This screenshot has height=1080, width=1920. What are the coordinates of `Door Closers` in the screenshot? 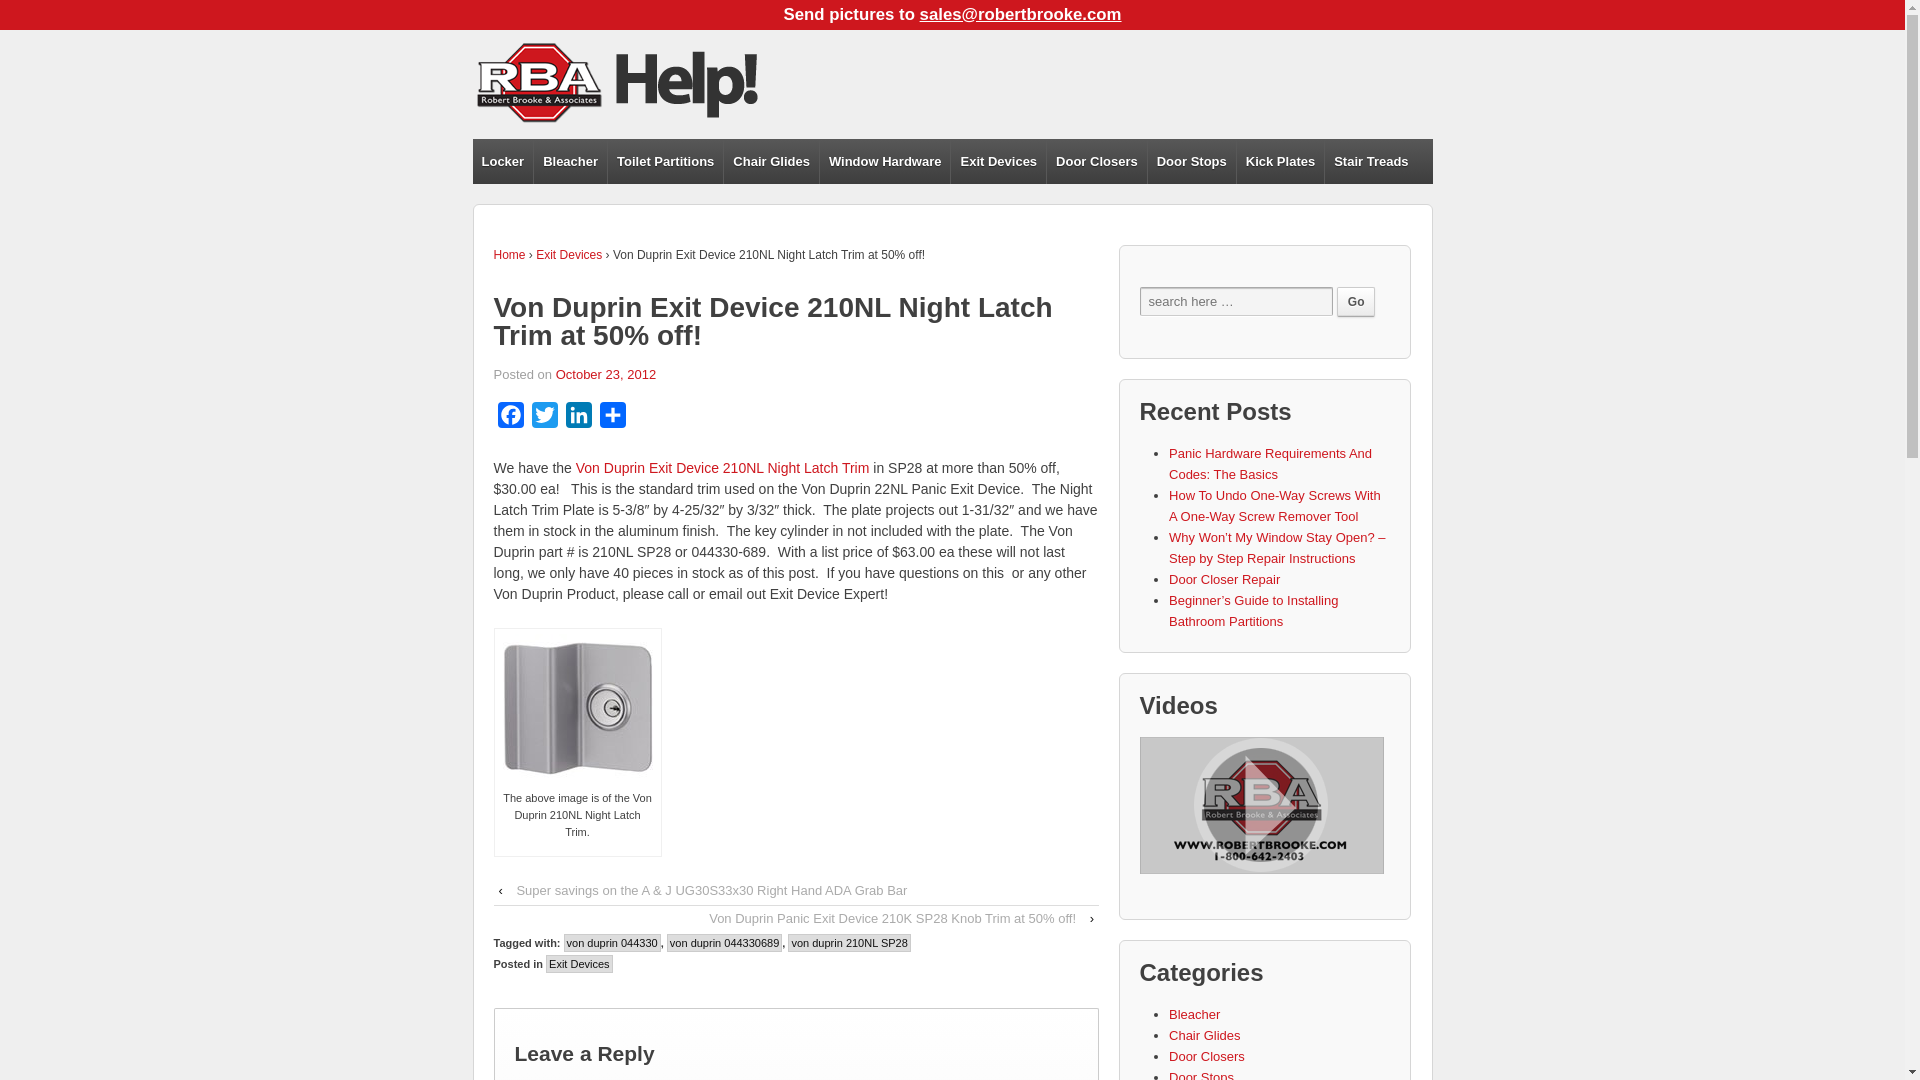 It's located at (1096, 161).